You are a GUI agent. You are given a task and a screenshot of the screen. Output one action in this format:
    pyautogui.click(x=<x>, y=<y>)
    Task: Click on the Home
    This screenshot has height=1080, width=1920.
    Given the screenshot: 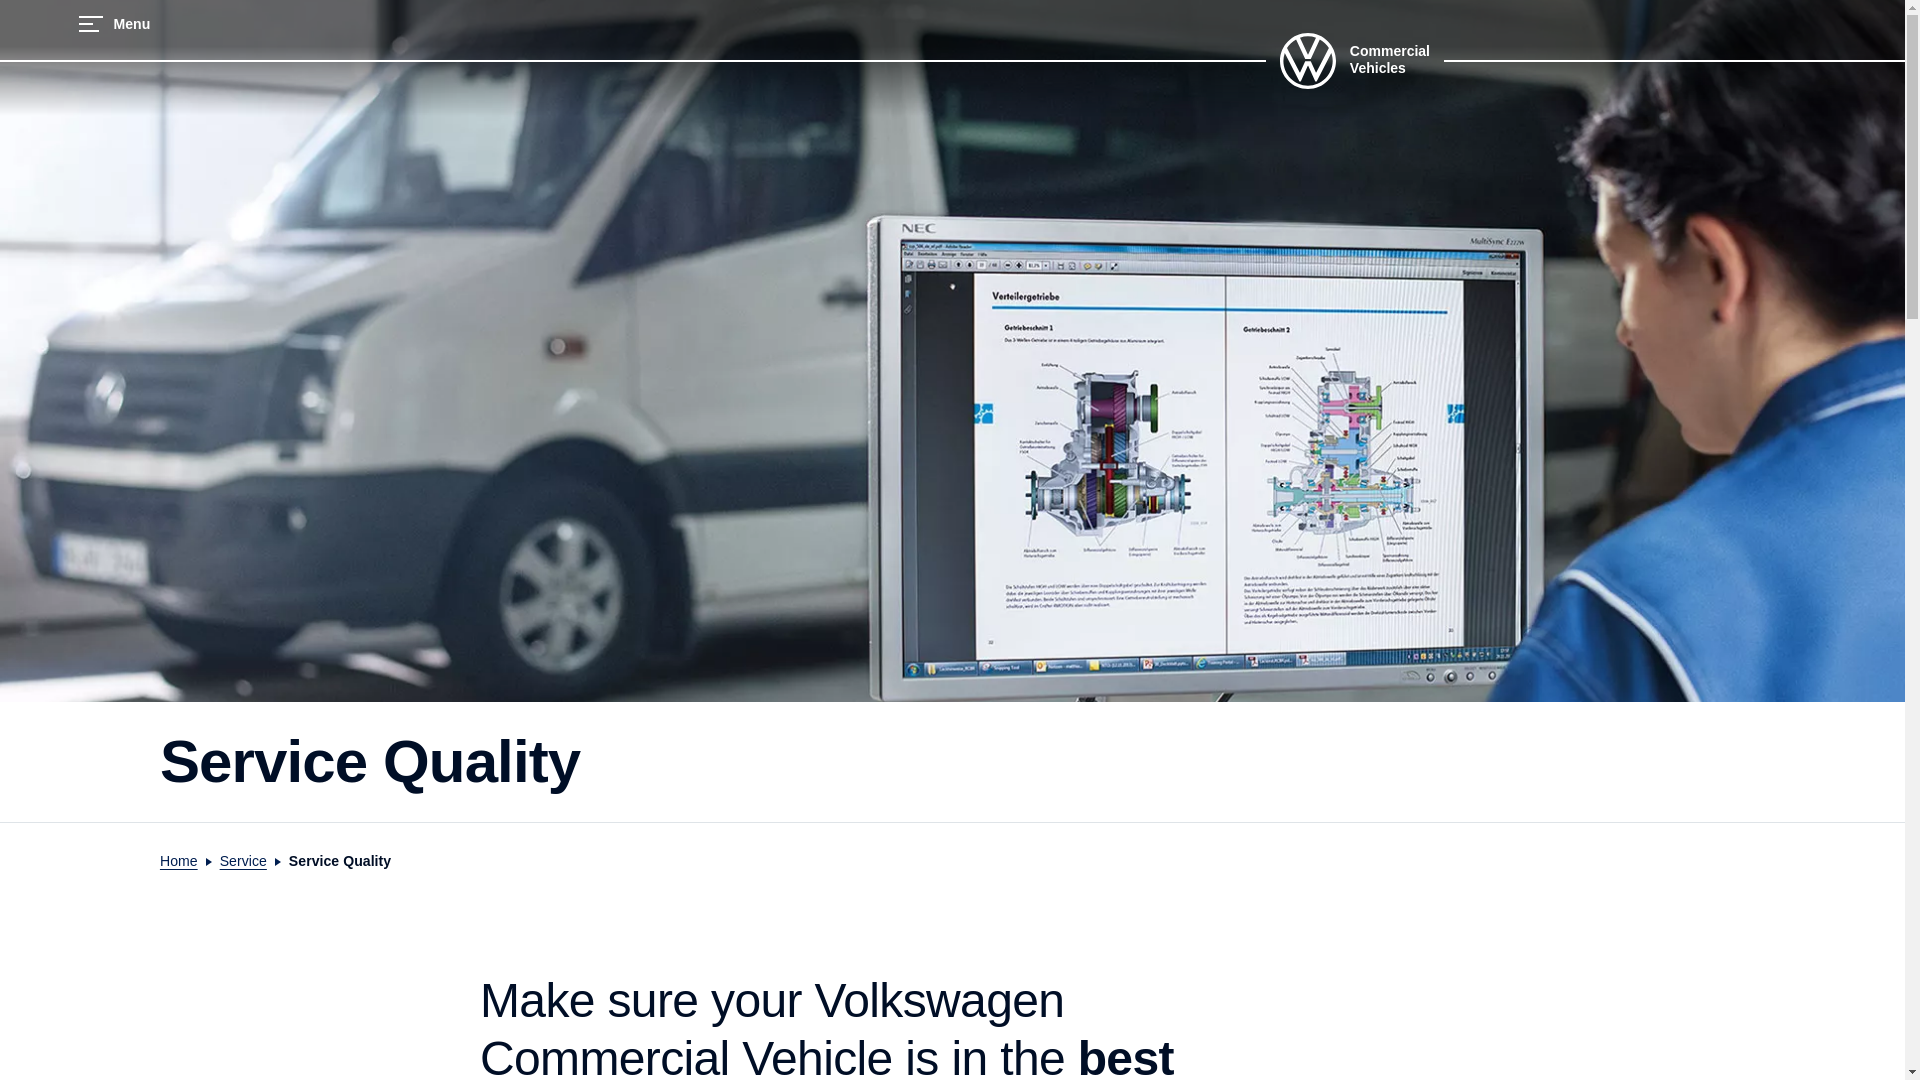 What is the action you would take?
    pyautogui.click(x=178, y=861)
    